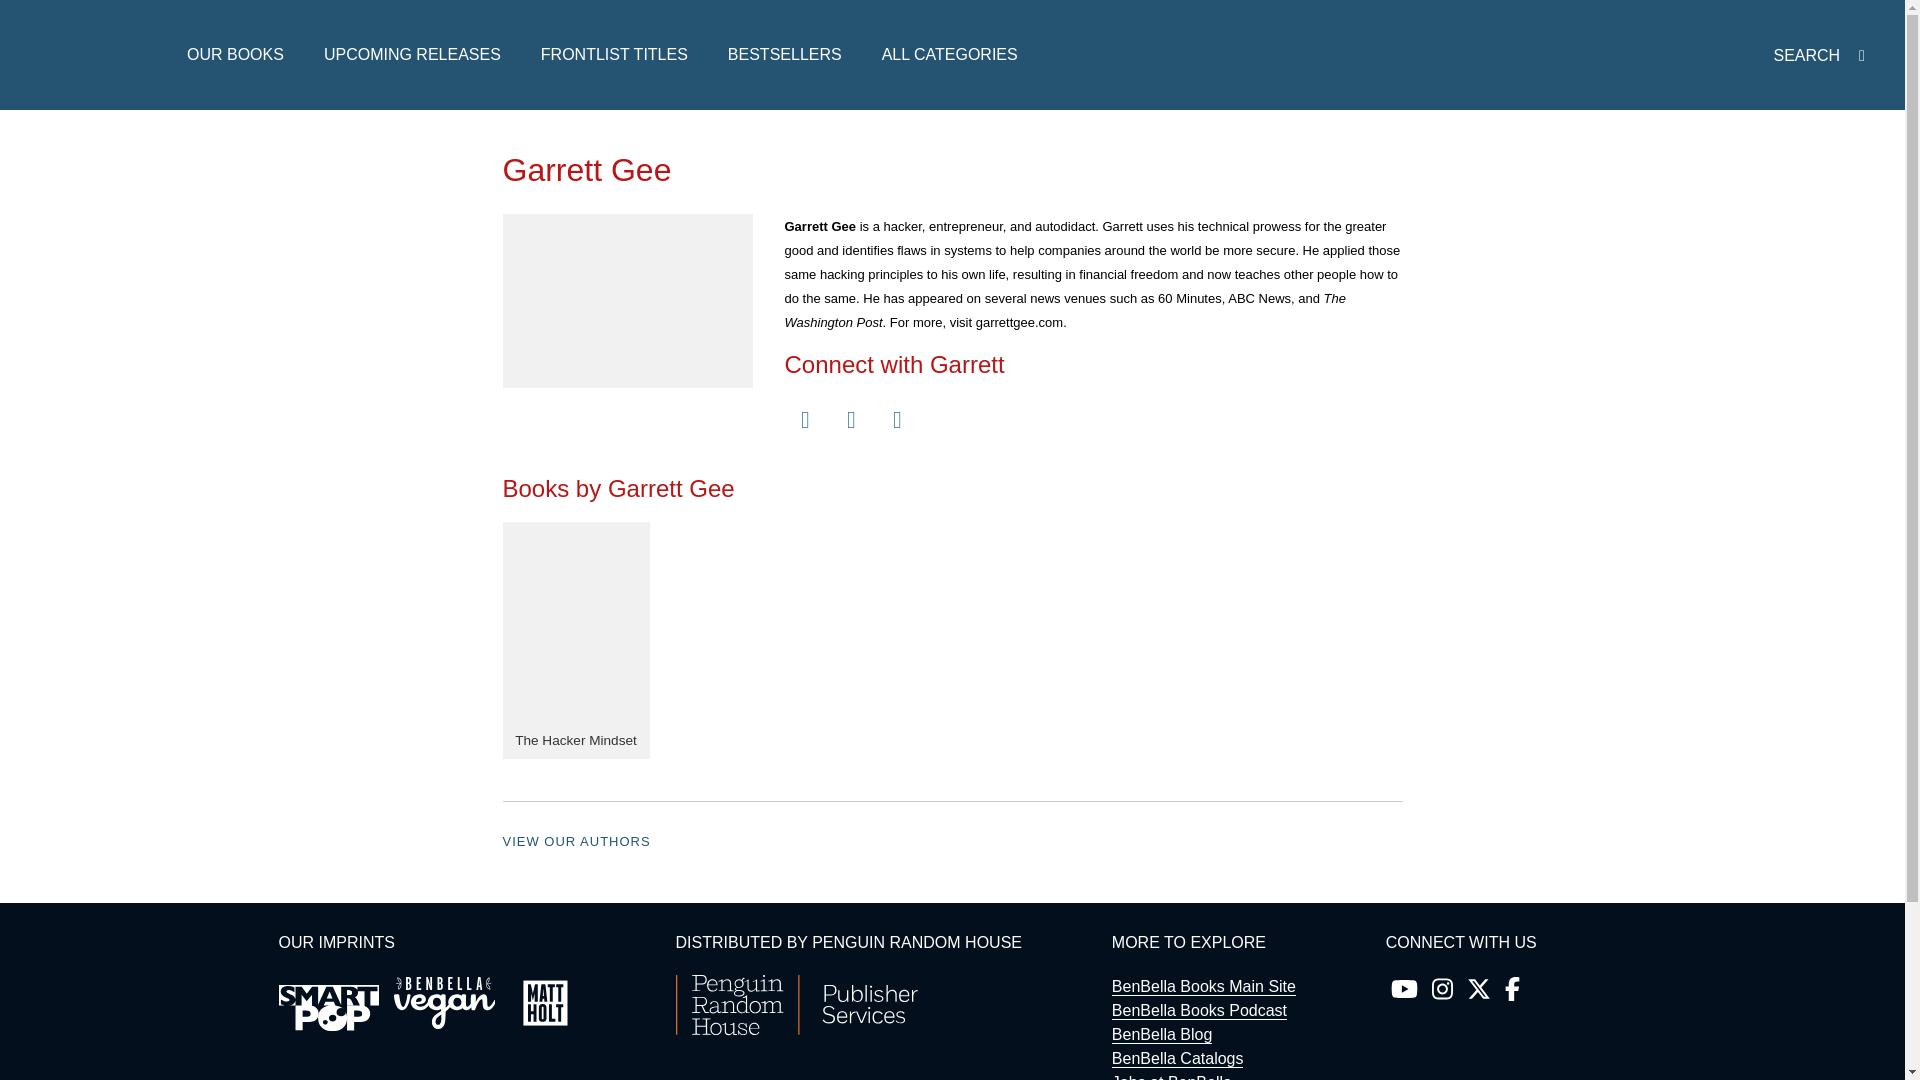 The width and height of the screenshot is (1920, 1080). What do you see at coordinates (785, 54) in the screenshot?
I see `BESTSELLERS` at bounding box center [785, 54].